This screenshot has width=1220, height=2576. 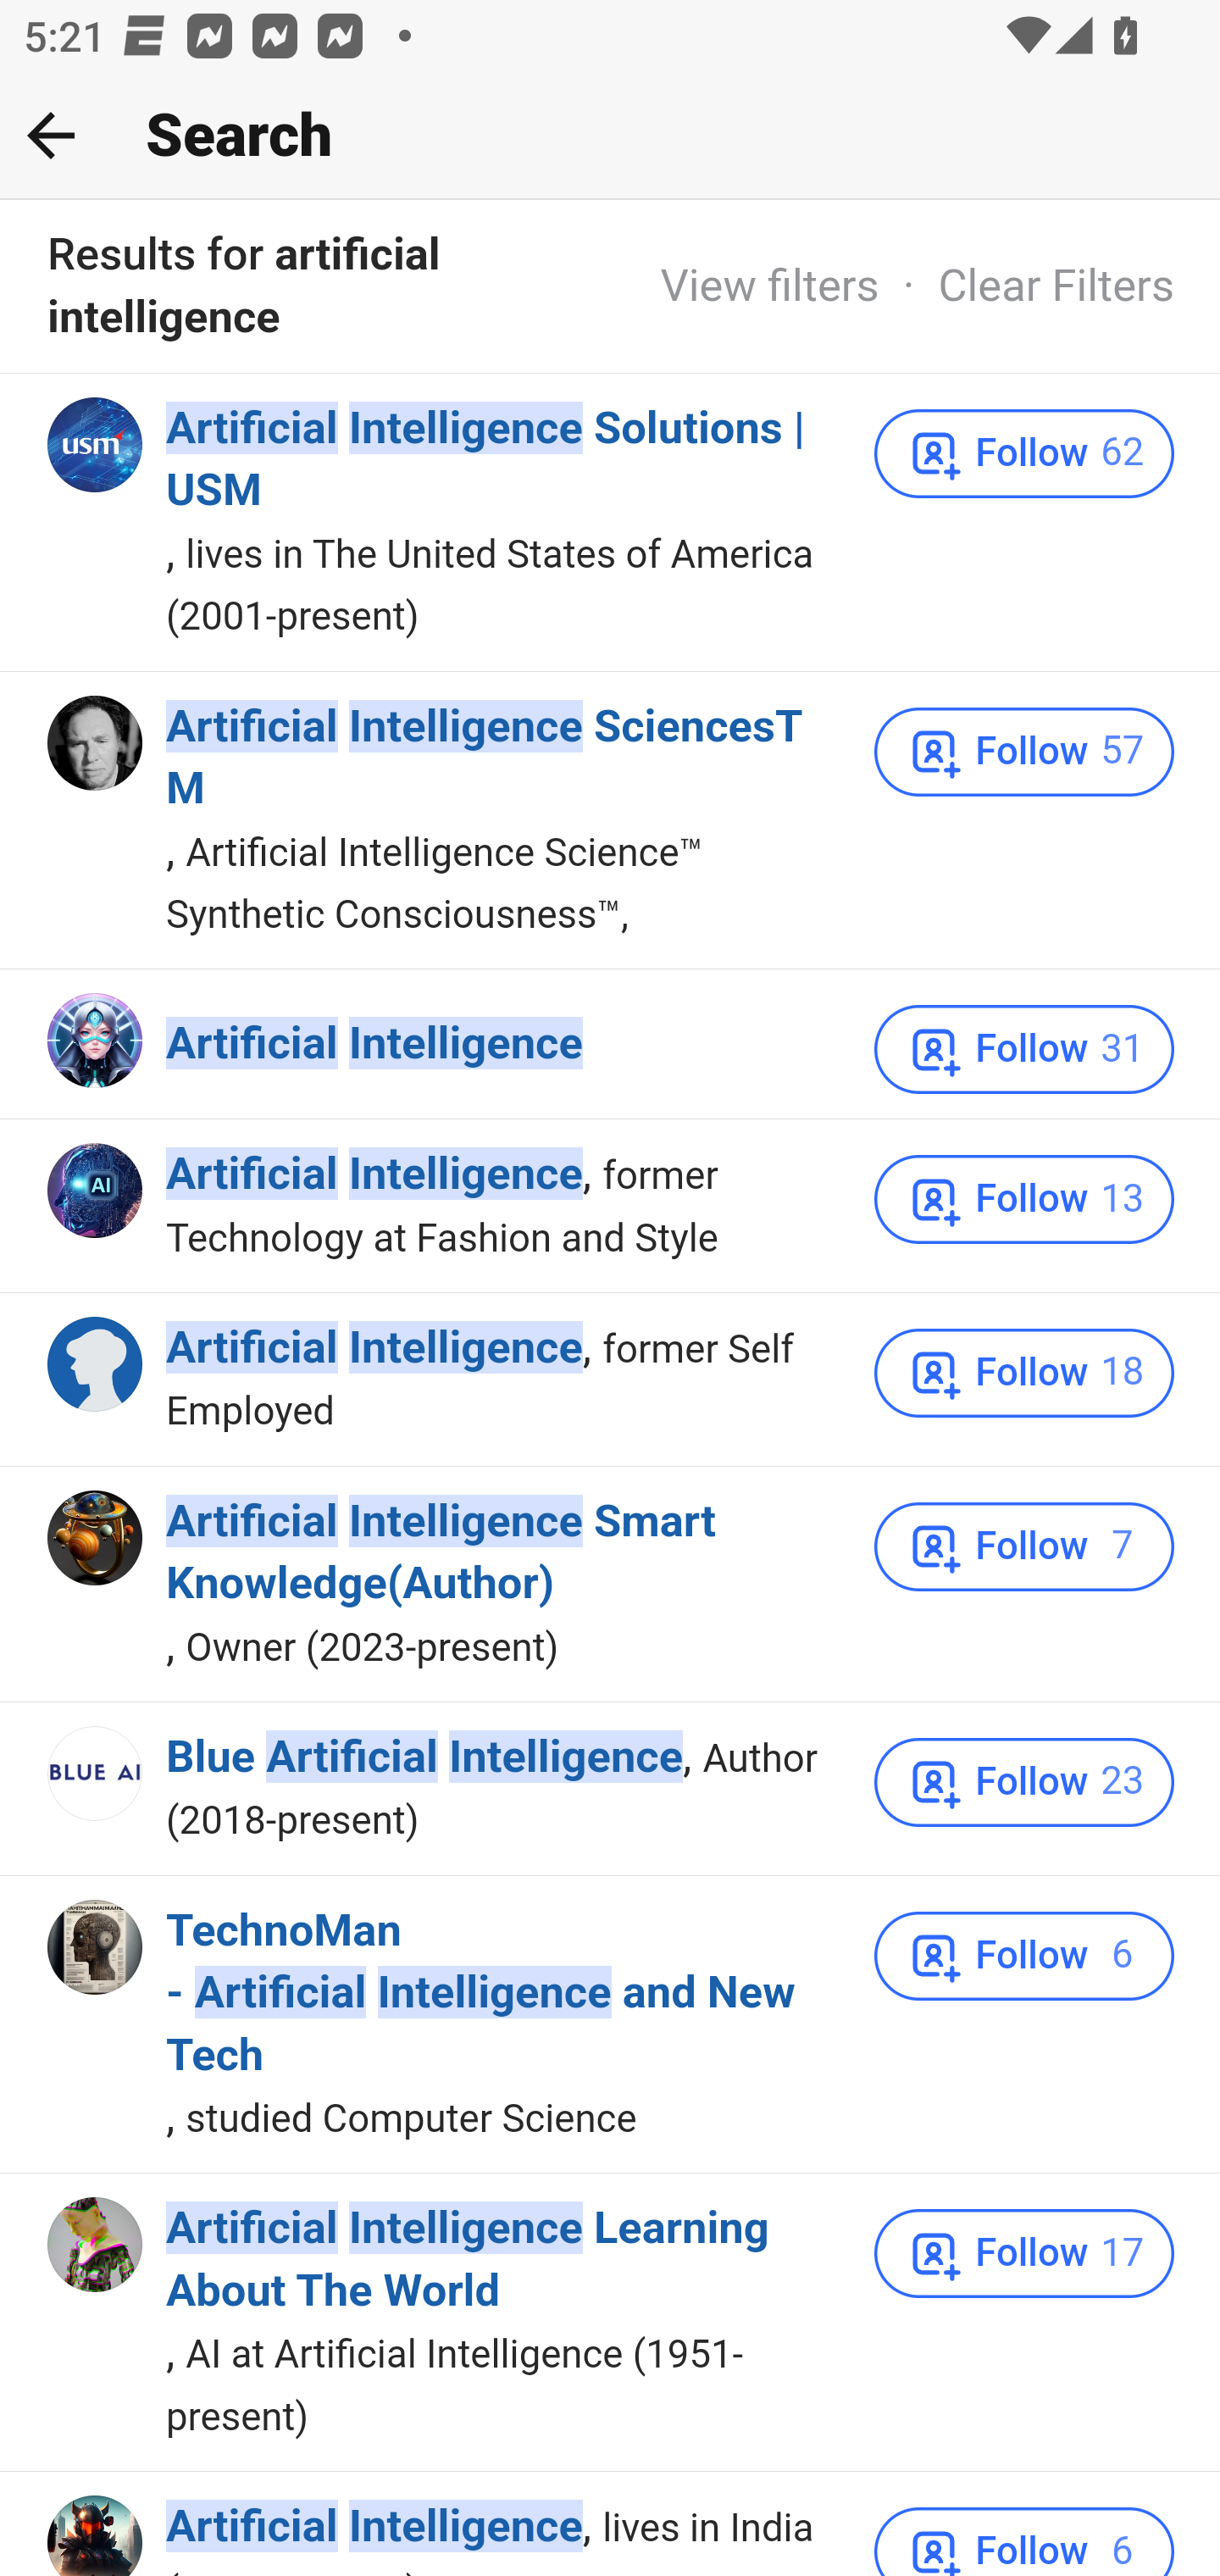 What do you see at coordinates (51, 135) in the screenshot?
I see `Back` at bounding box center [51, 135].